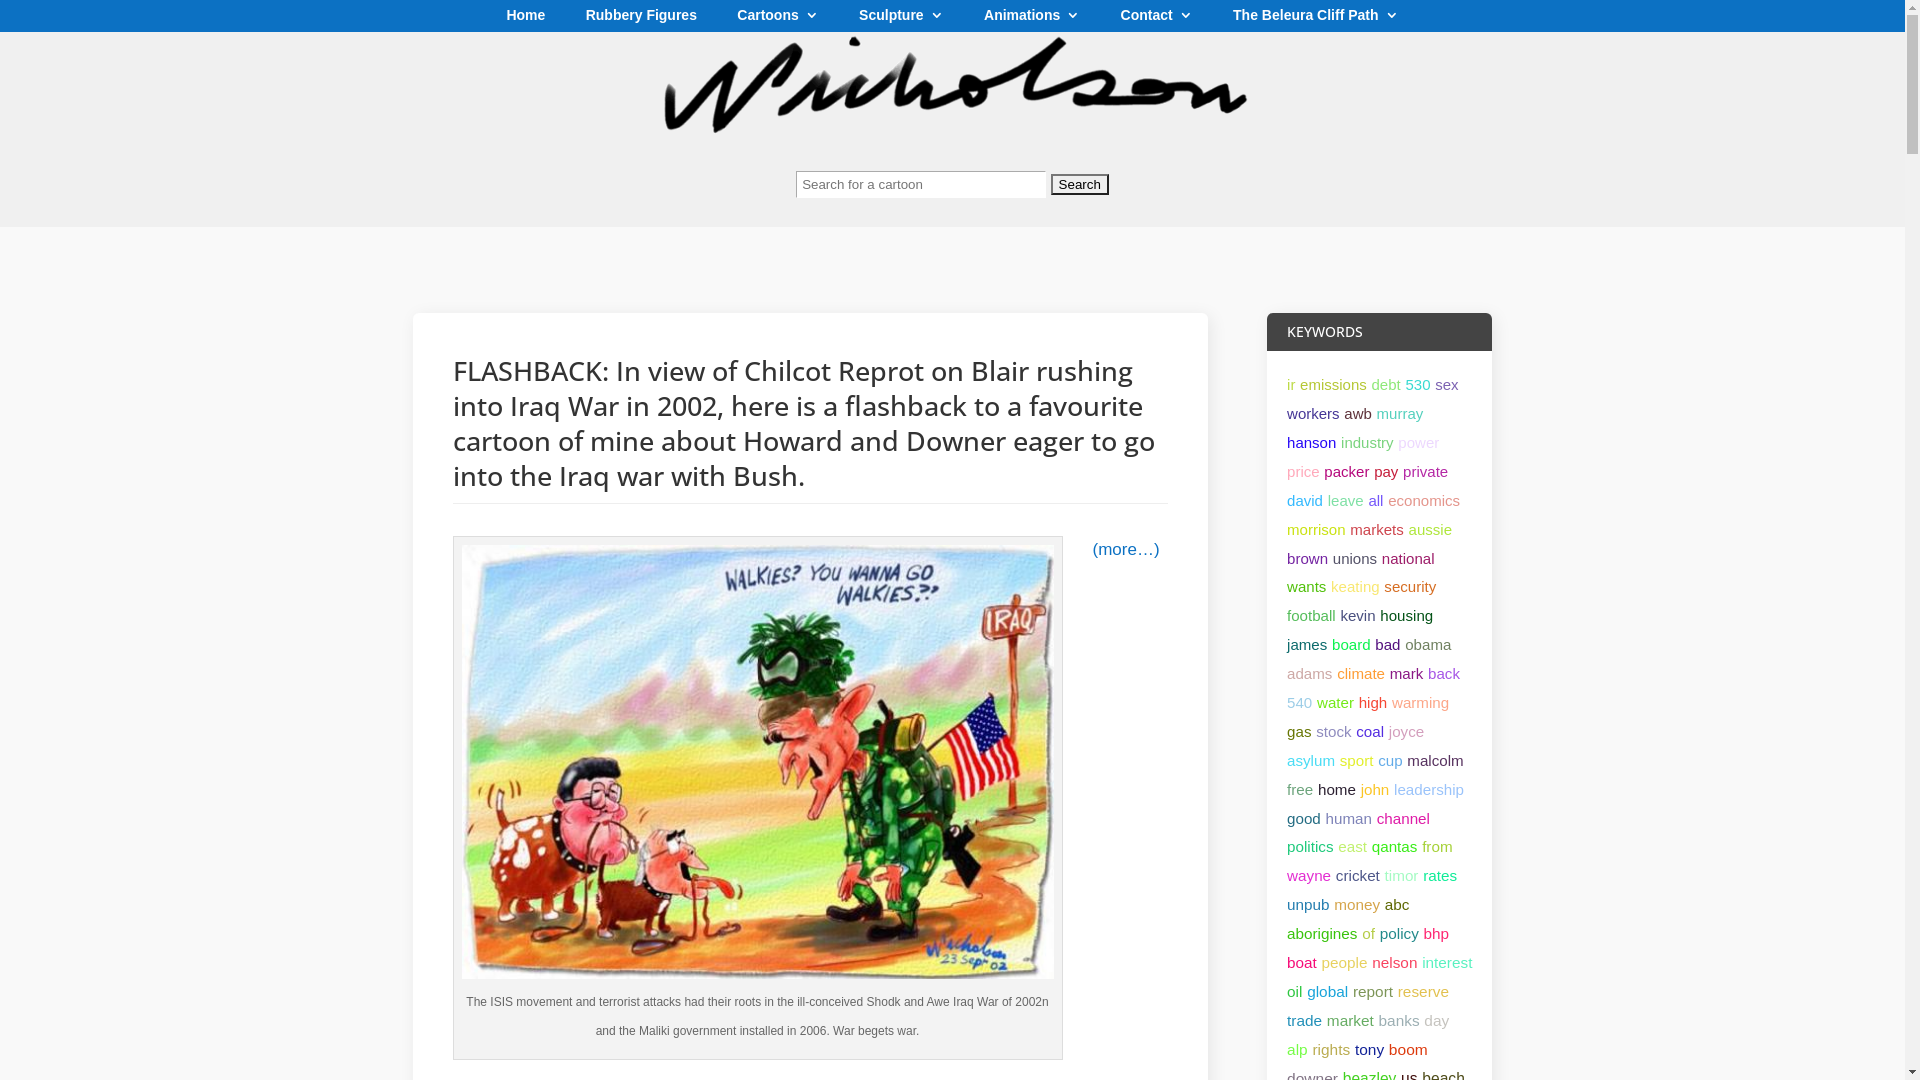 The width and height of the screenshot is (1920, 1080). I want to click on free, so click(1300, 790).